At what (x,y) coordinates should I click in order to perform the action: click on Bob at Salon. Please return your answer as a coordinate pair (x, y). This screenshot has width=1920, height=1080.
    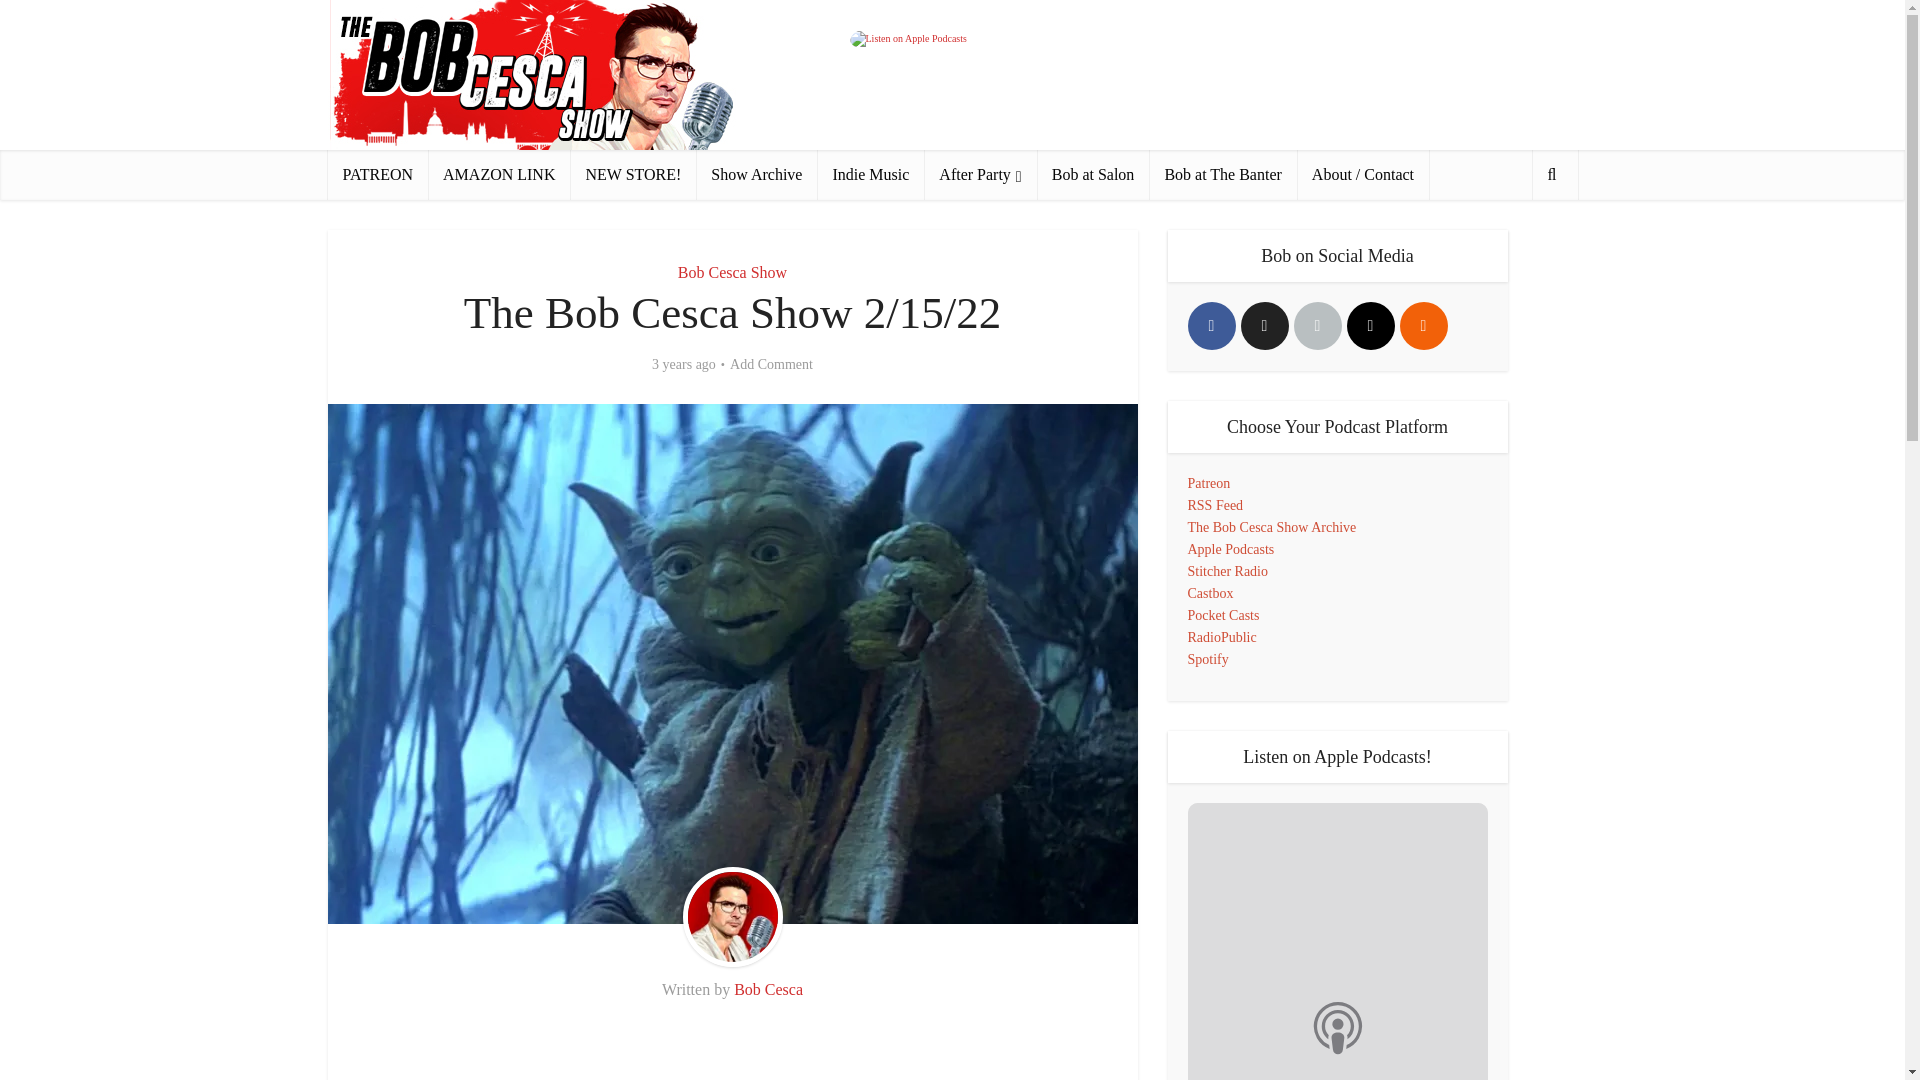
    Looking at the image, I should click on (1093, 174).